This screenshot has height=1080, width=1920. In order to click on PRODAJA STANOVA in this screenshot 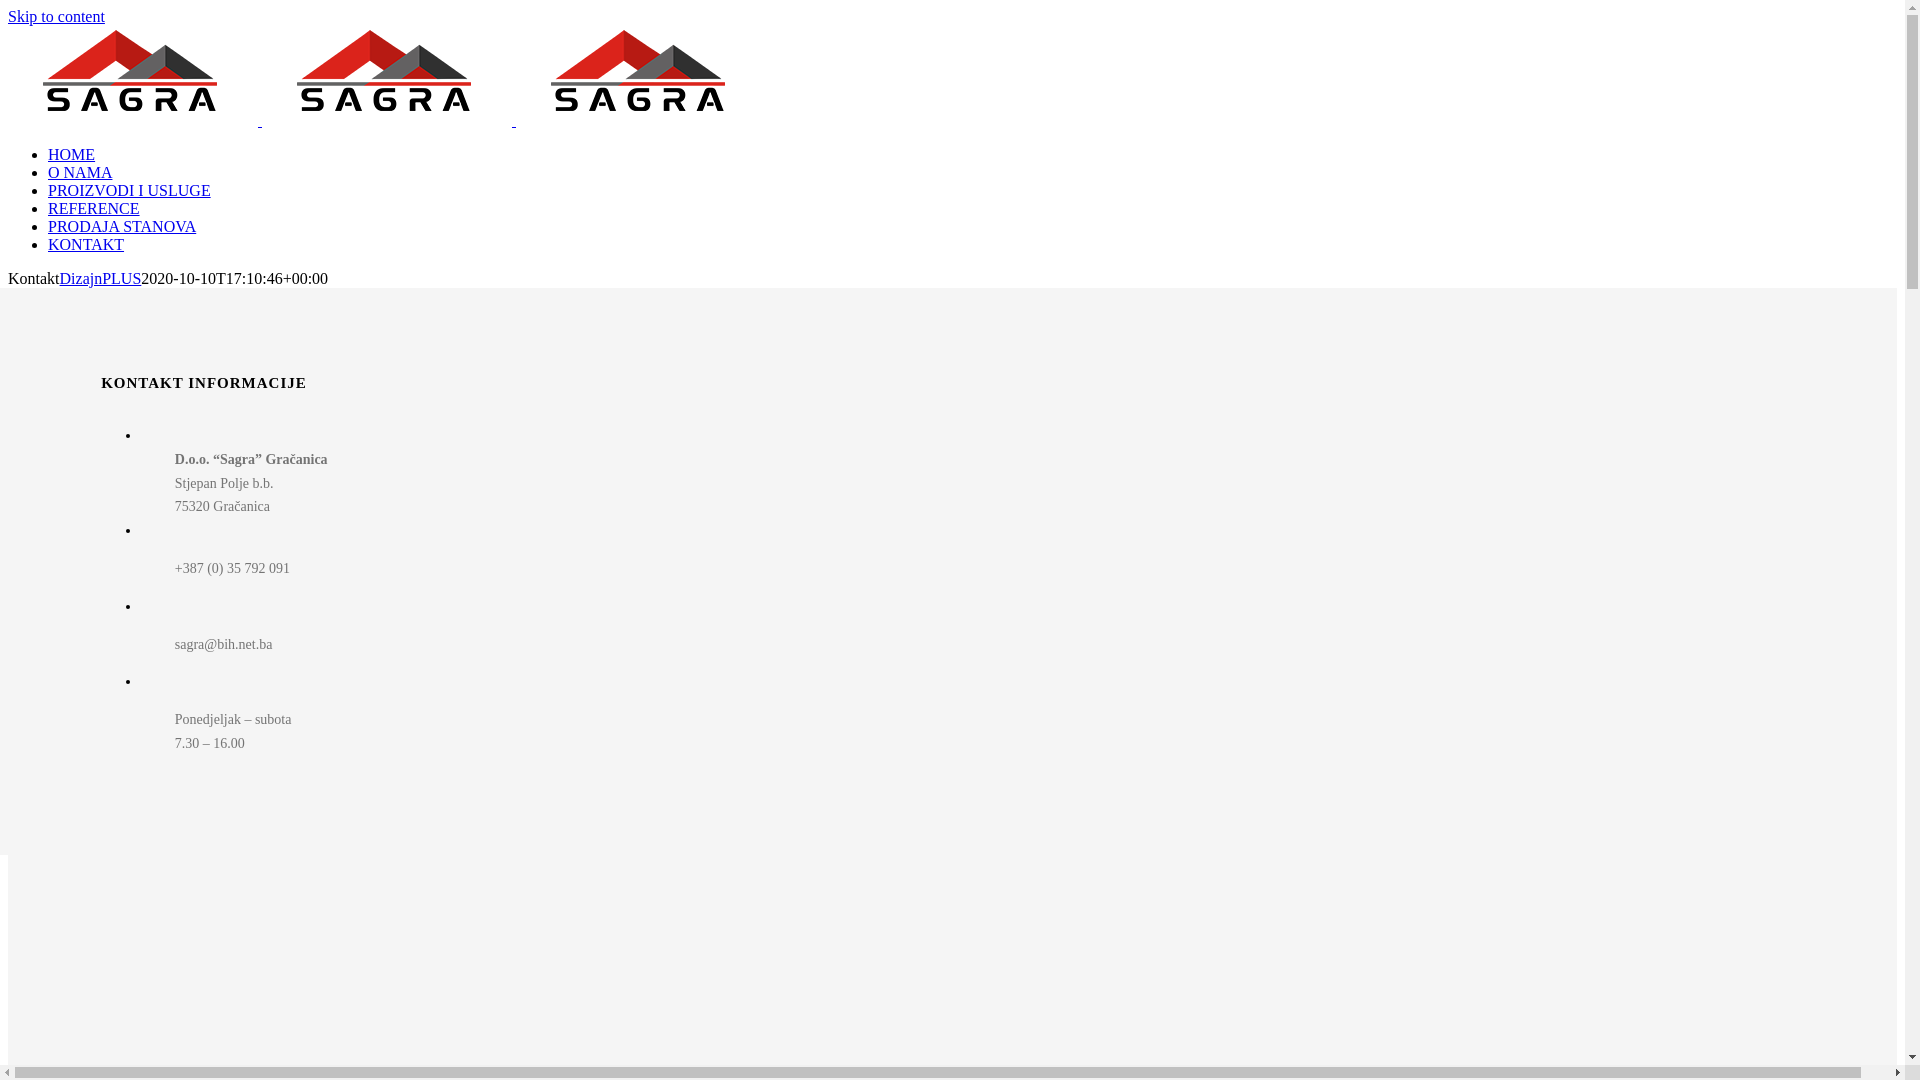, I will do `click(134, 226)`.